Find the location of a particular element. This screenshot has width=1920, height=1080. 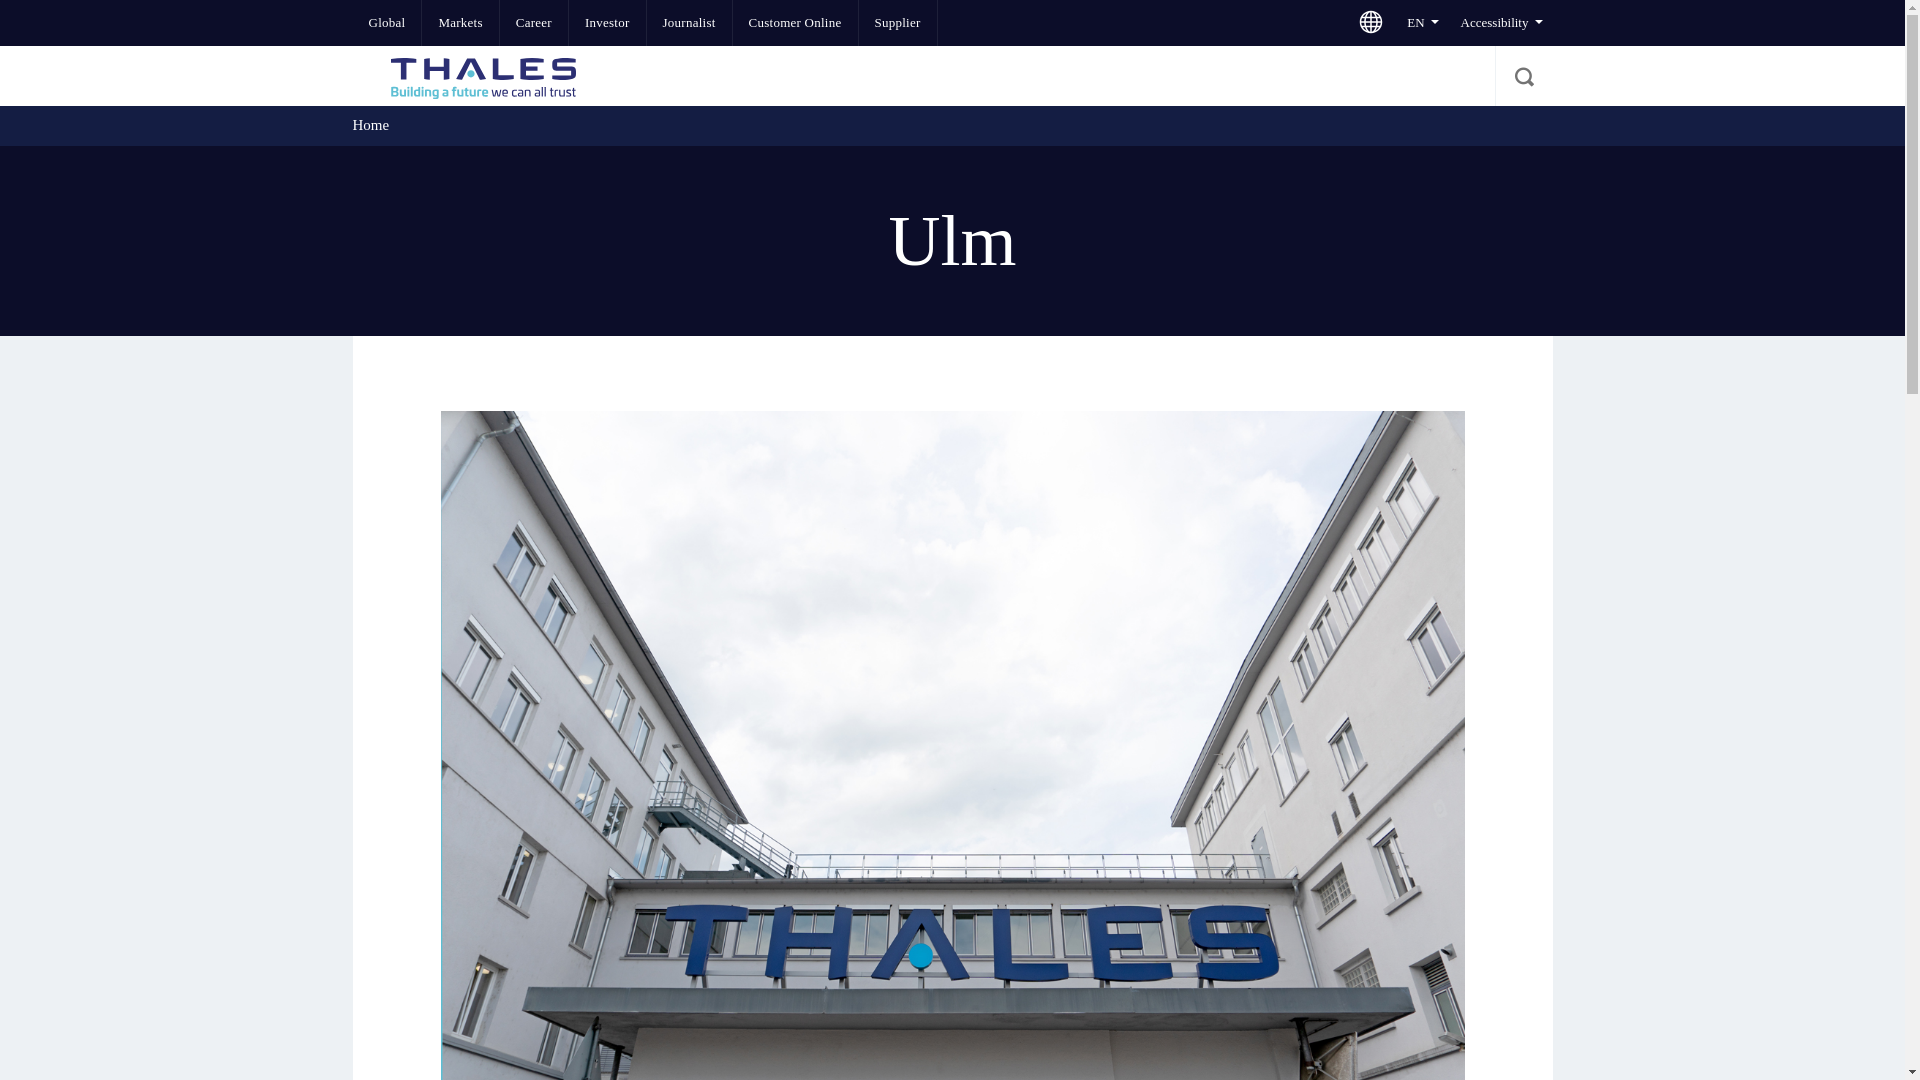

Customer Online is located at coordinates (796, 23).